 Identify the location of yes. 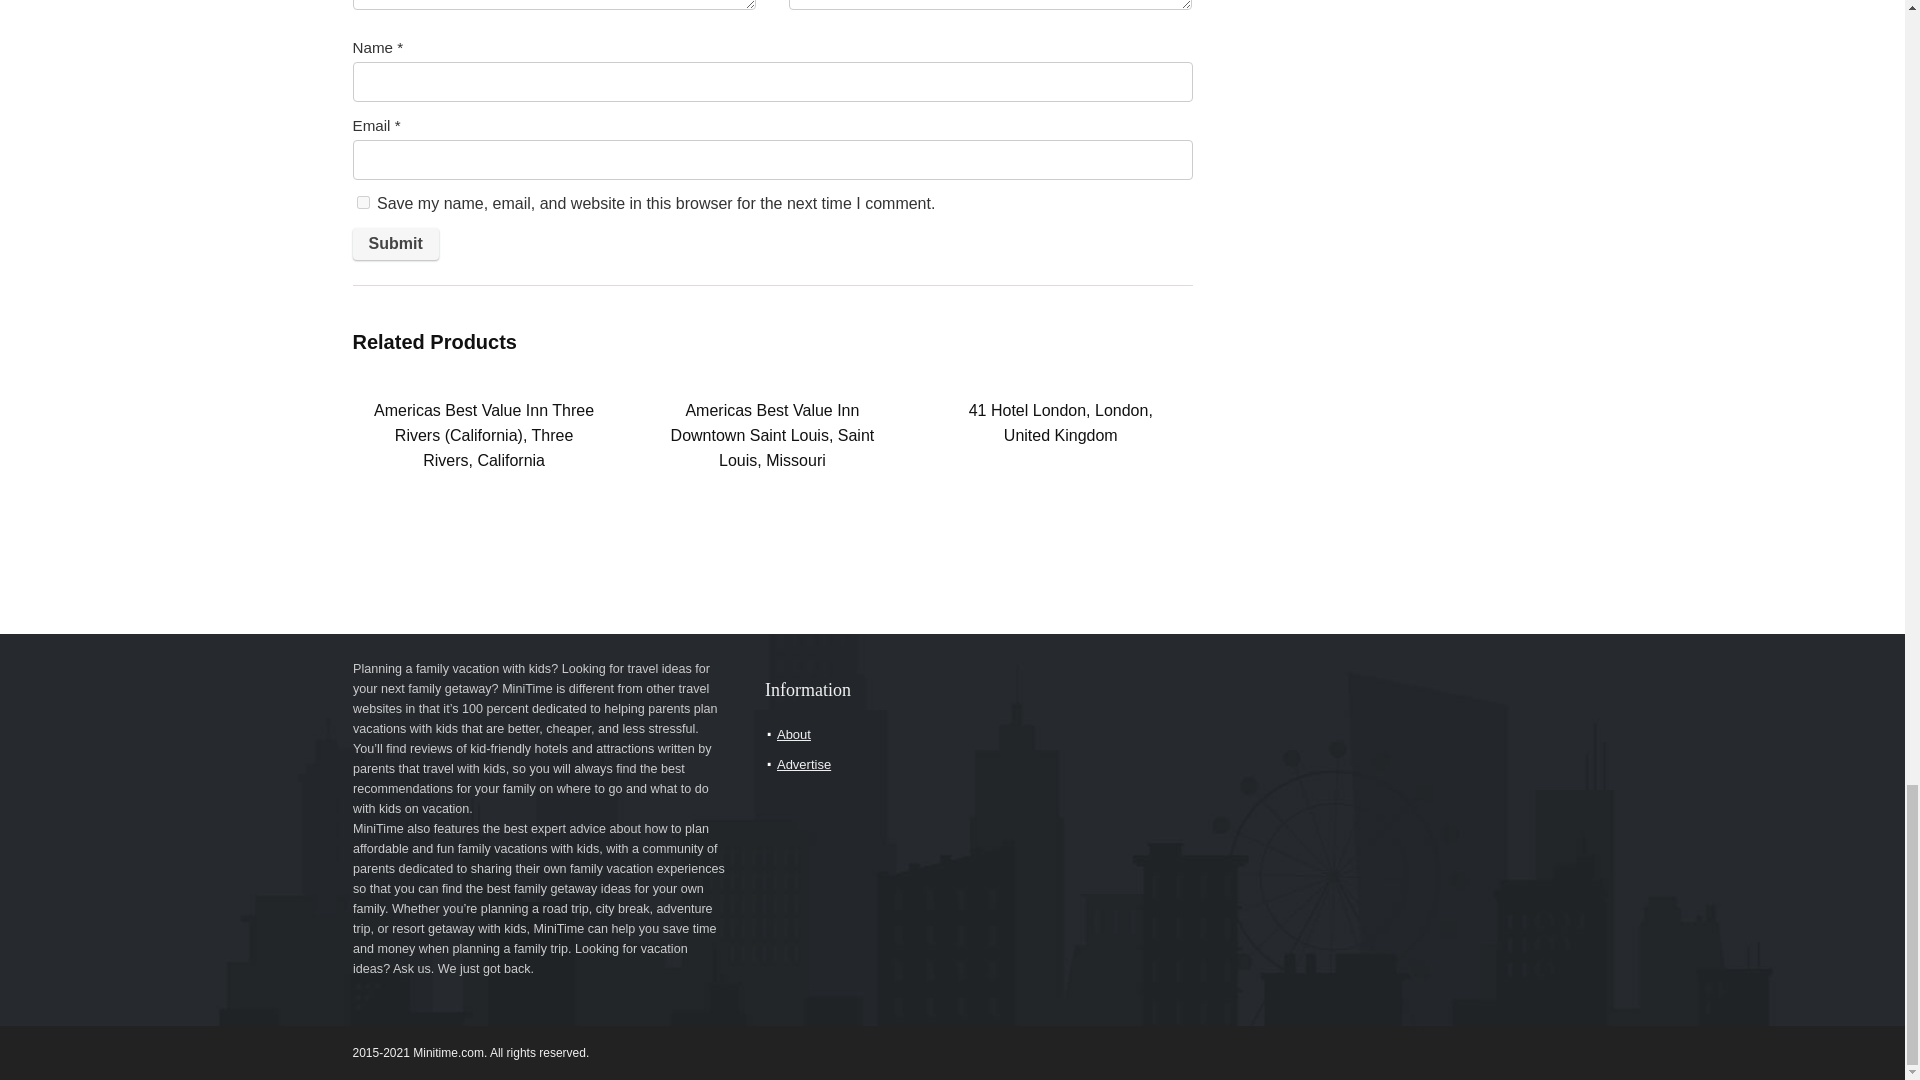
(362, 202).